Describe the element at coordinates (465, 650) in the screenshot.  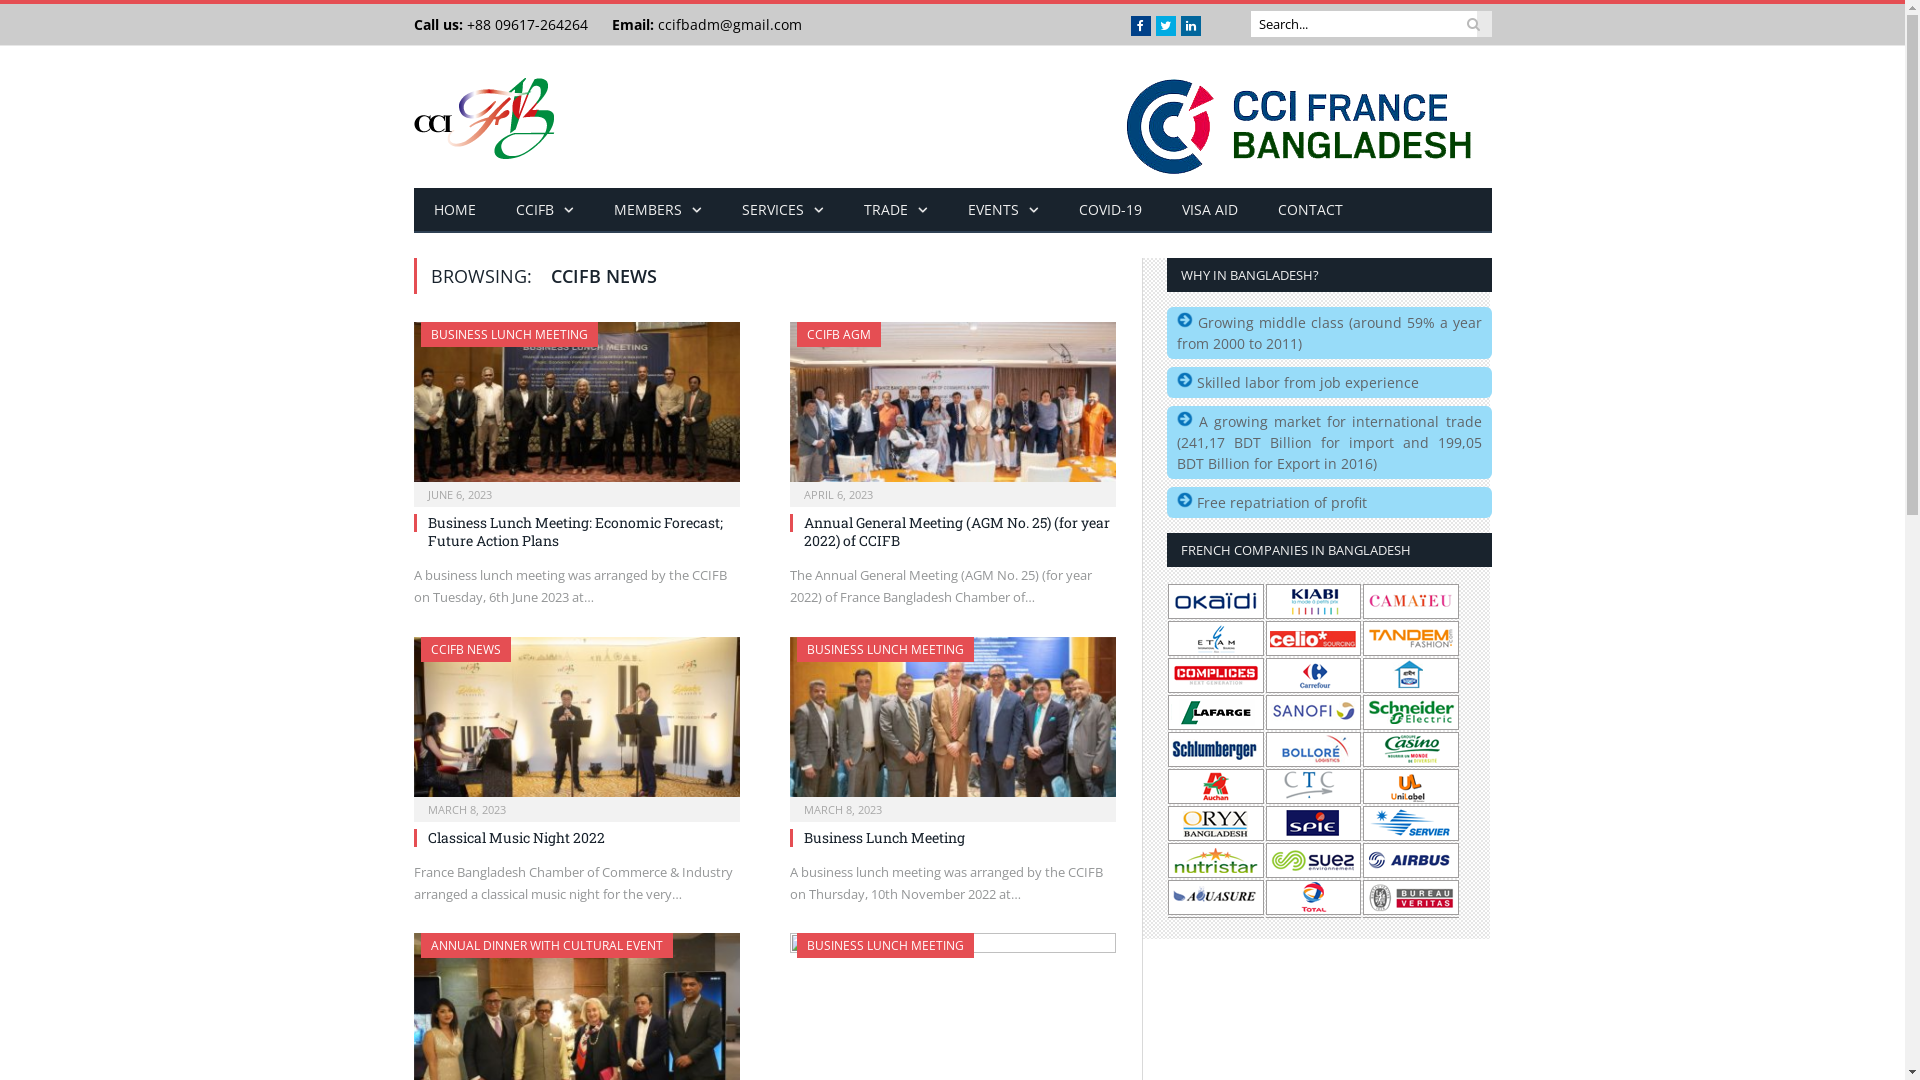
I see `CCIFB NEWS` at that location.